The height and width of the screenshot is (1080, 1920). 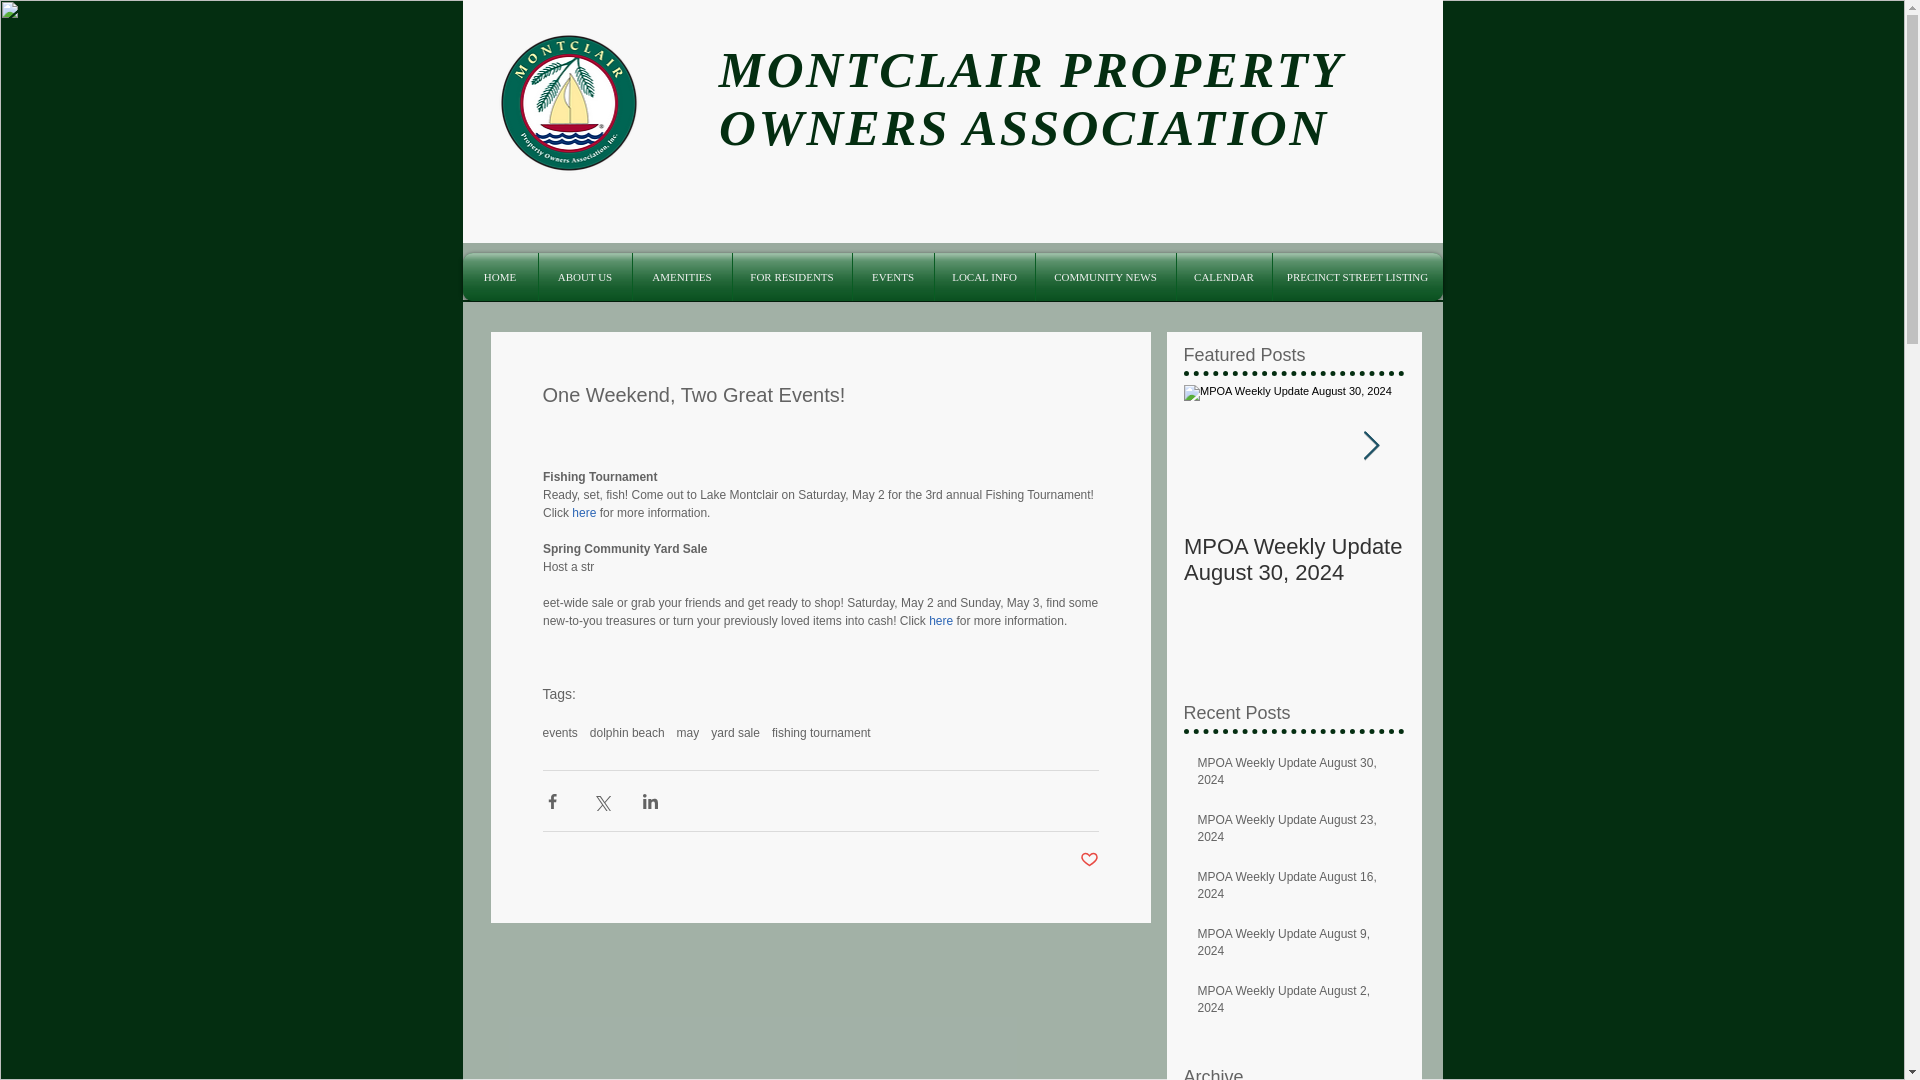 What do you see at coordinates (567, 102) in the screenshot?
I see `MPOA LOGO COLOR.png` at bounding box center [567, 102].